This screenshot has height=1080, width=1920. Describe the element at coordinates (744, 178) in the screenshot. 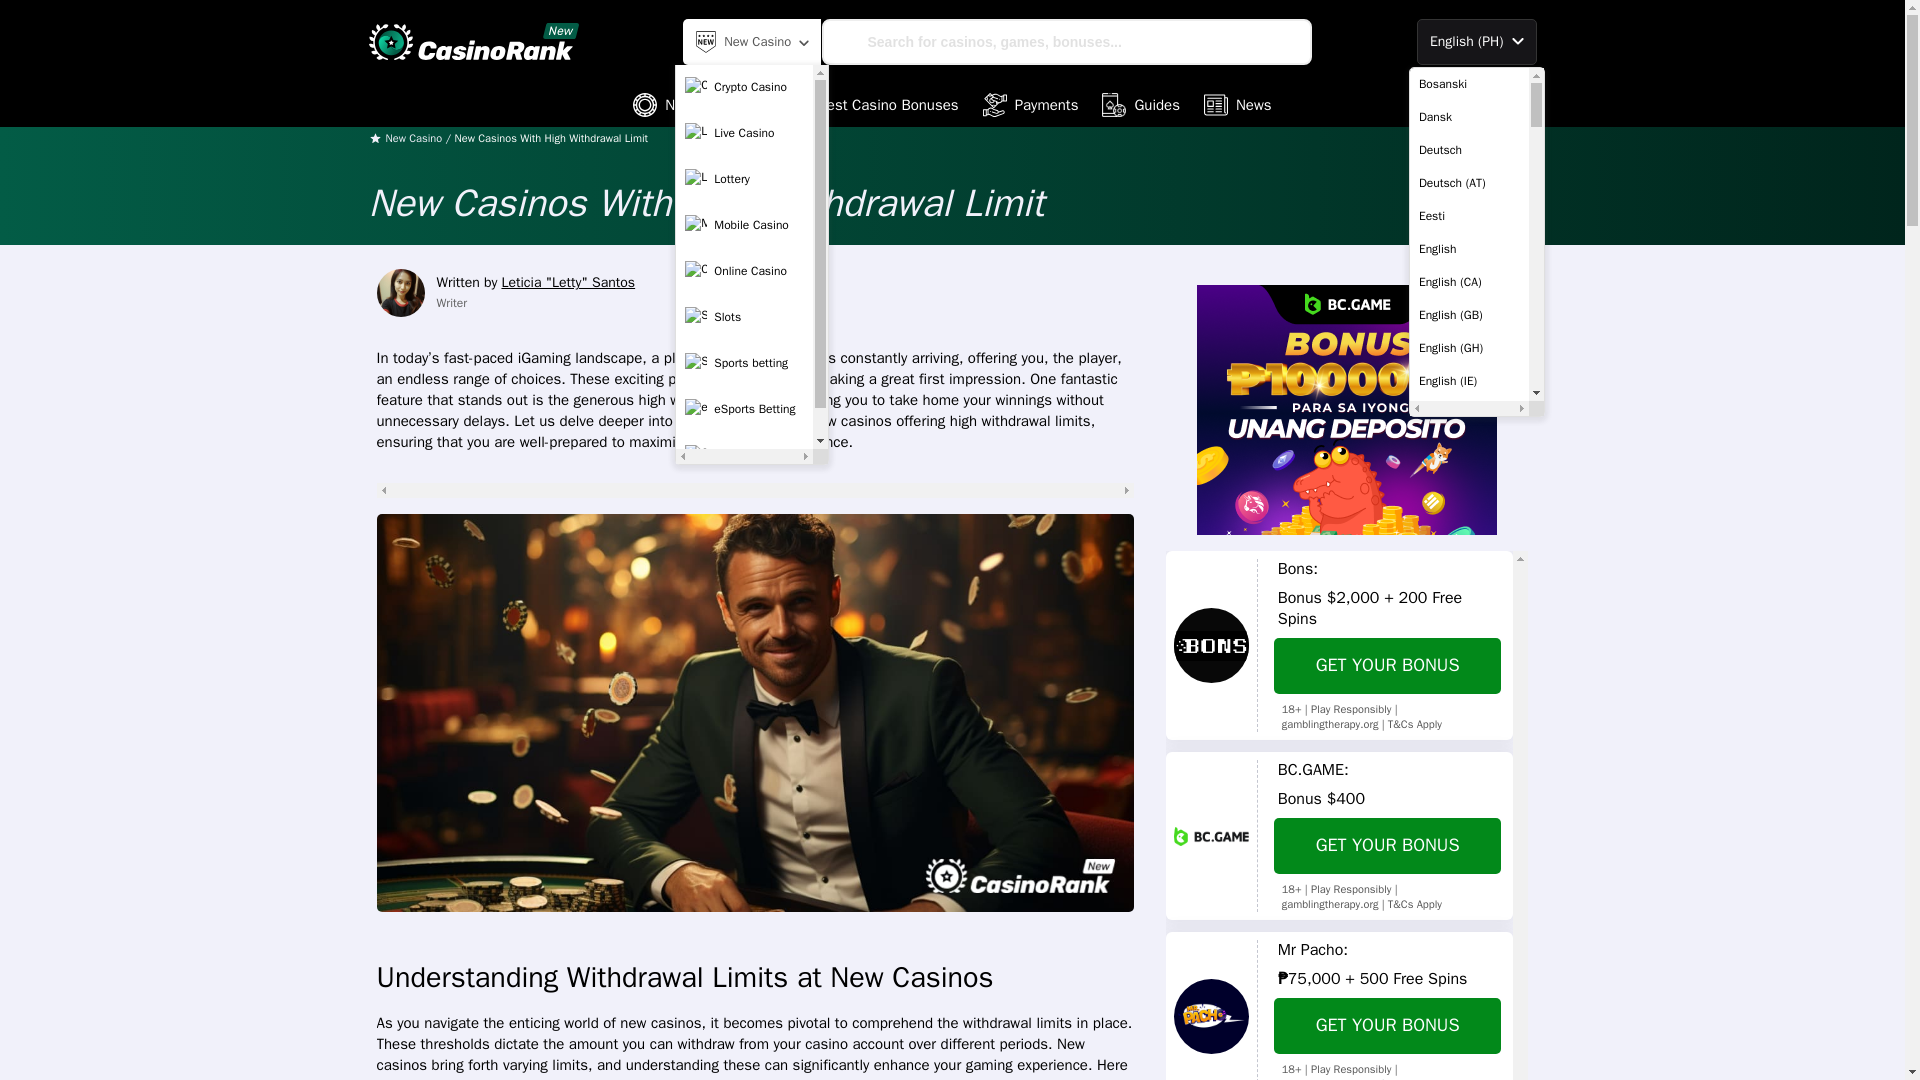

I see `Lottery` at that location.